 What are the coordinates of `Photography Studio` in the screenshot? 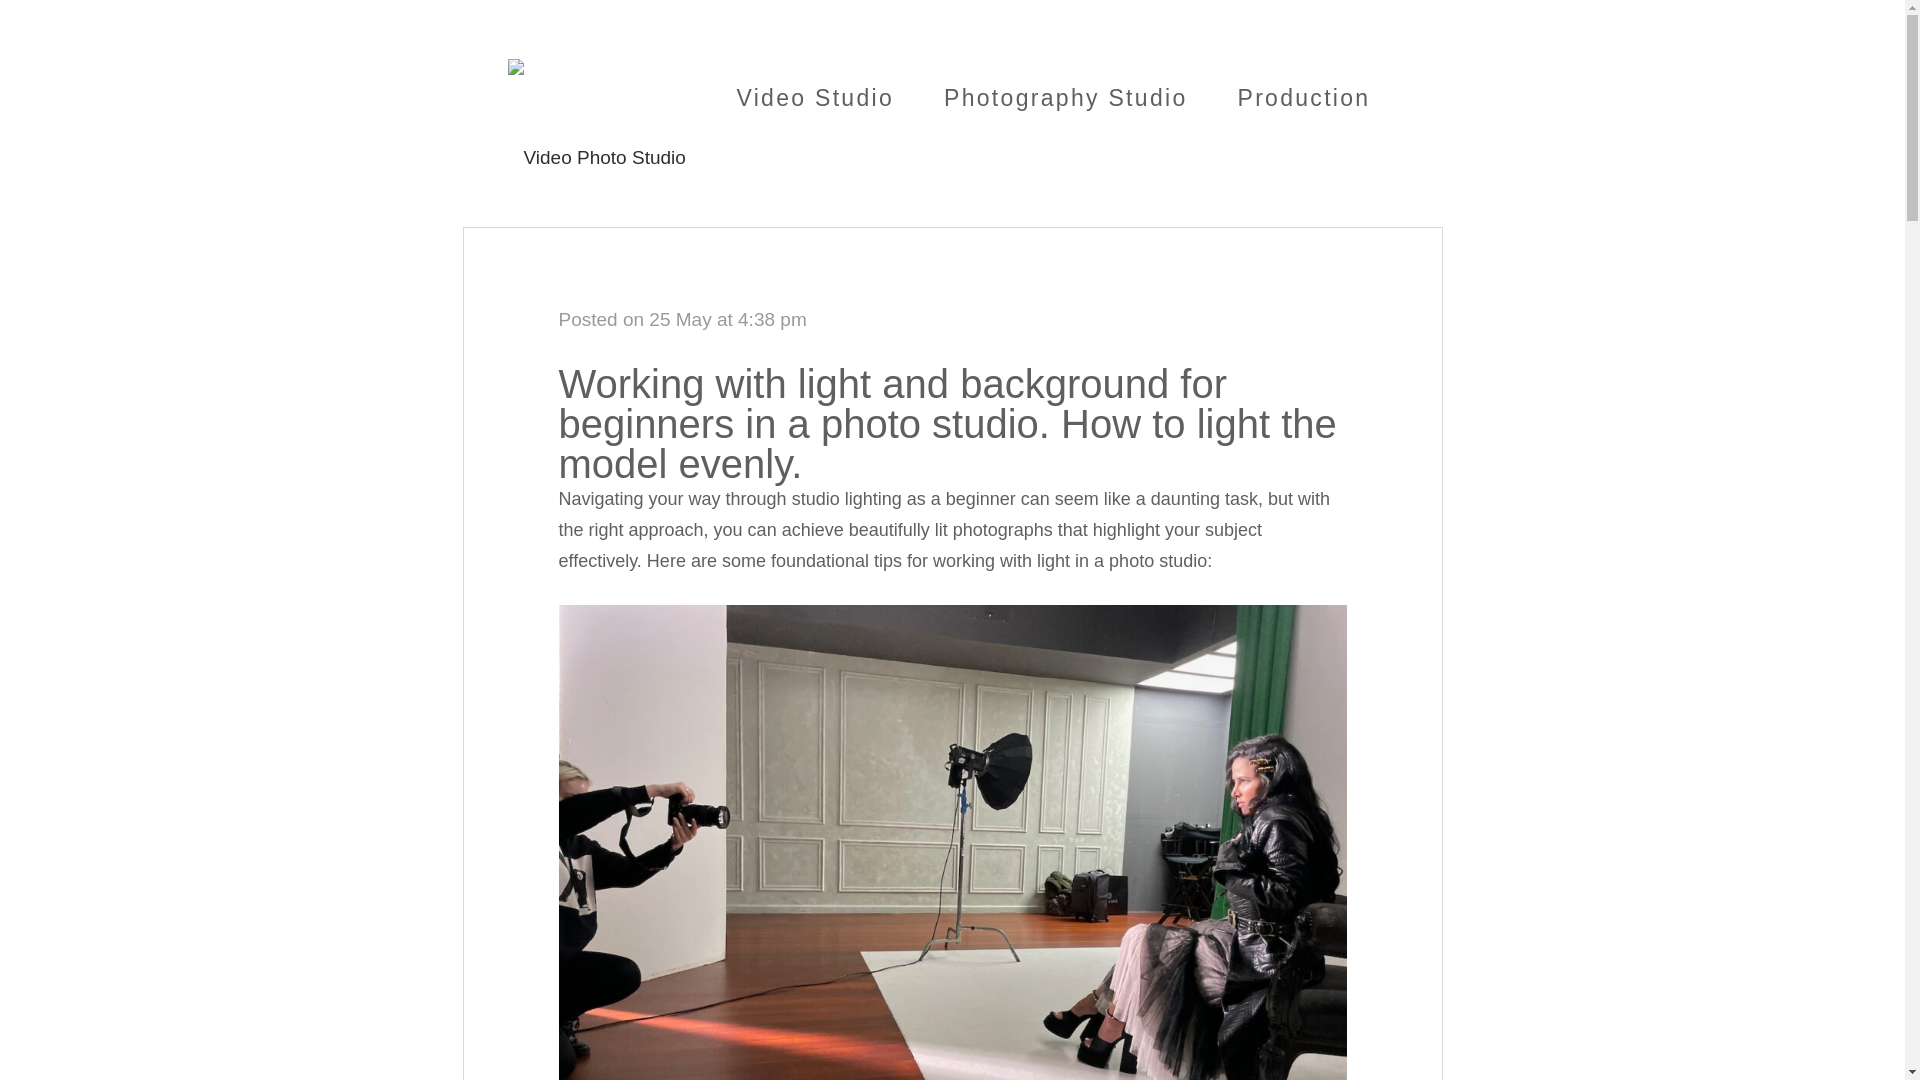 It's located at (1065, 98).